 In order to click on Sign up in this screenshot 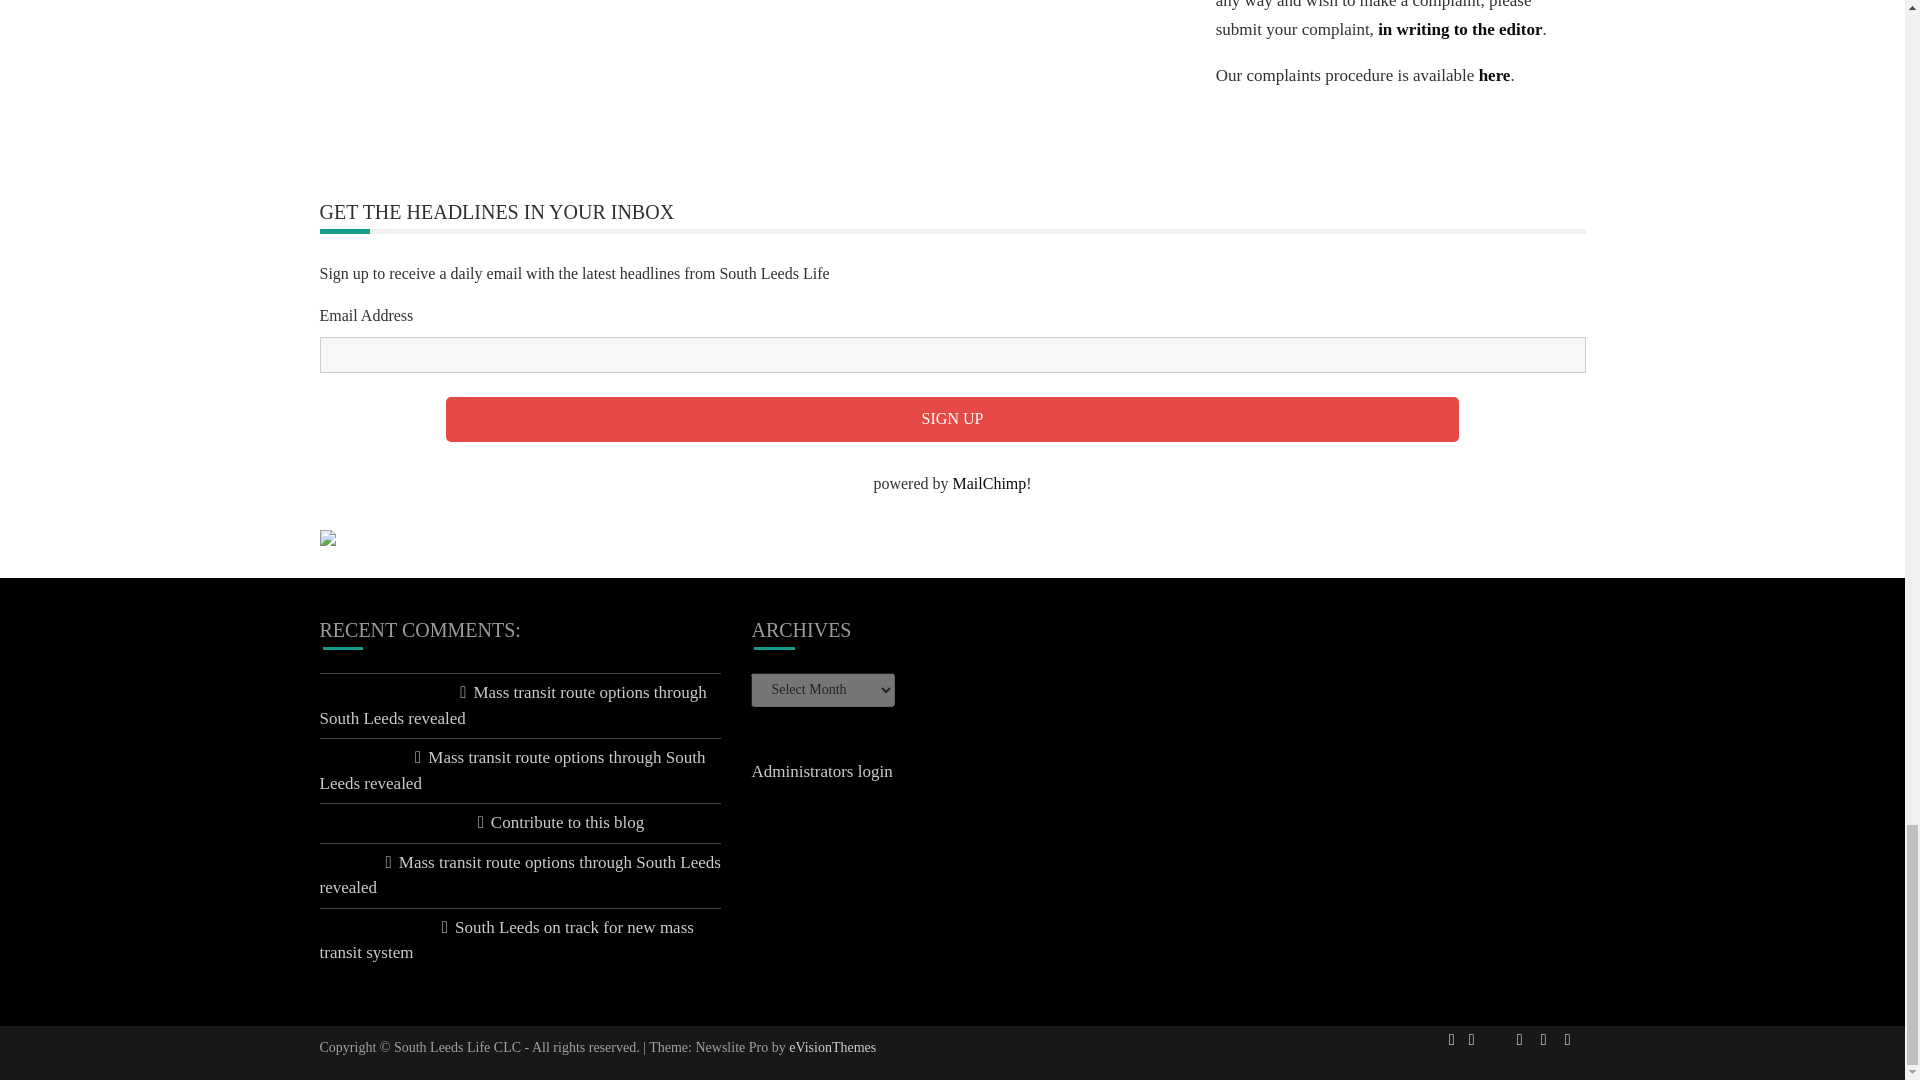, I will do `click(952, 419)`.